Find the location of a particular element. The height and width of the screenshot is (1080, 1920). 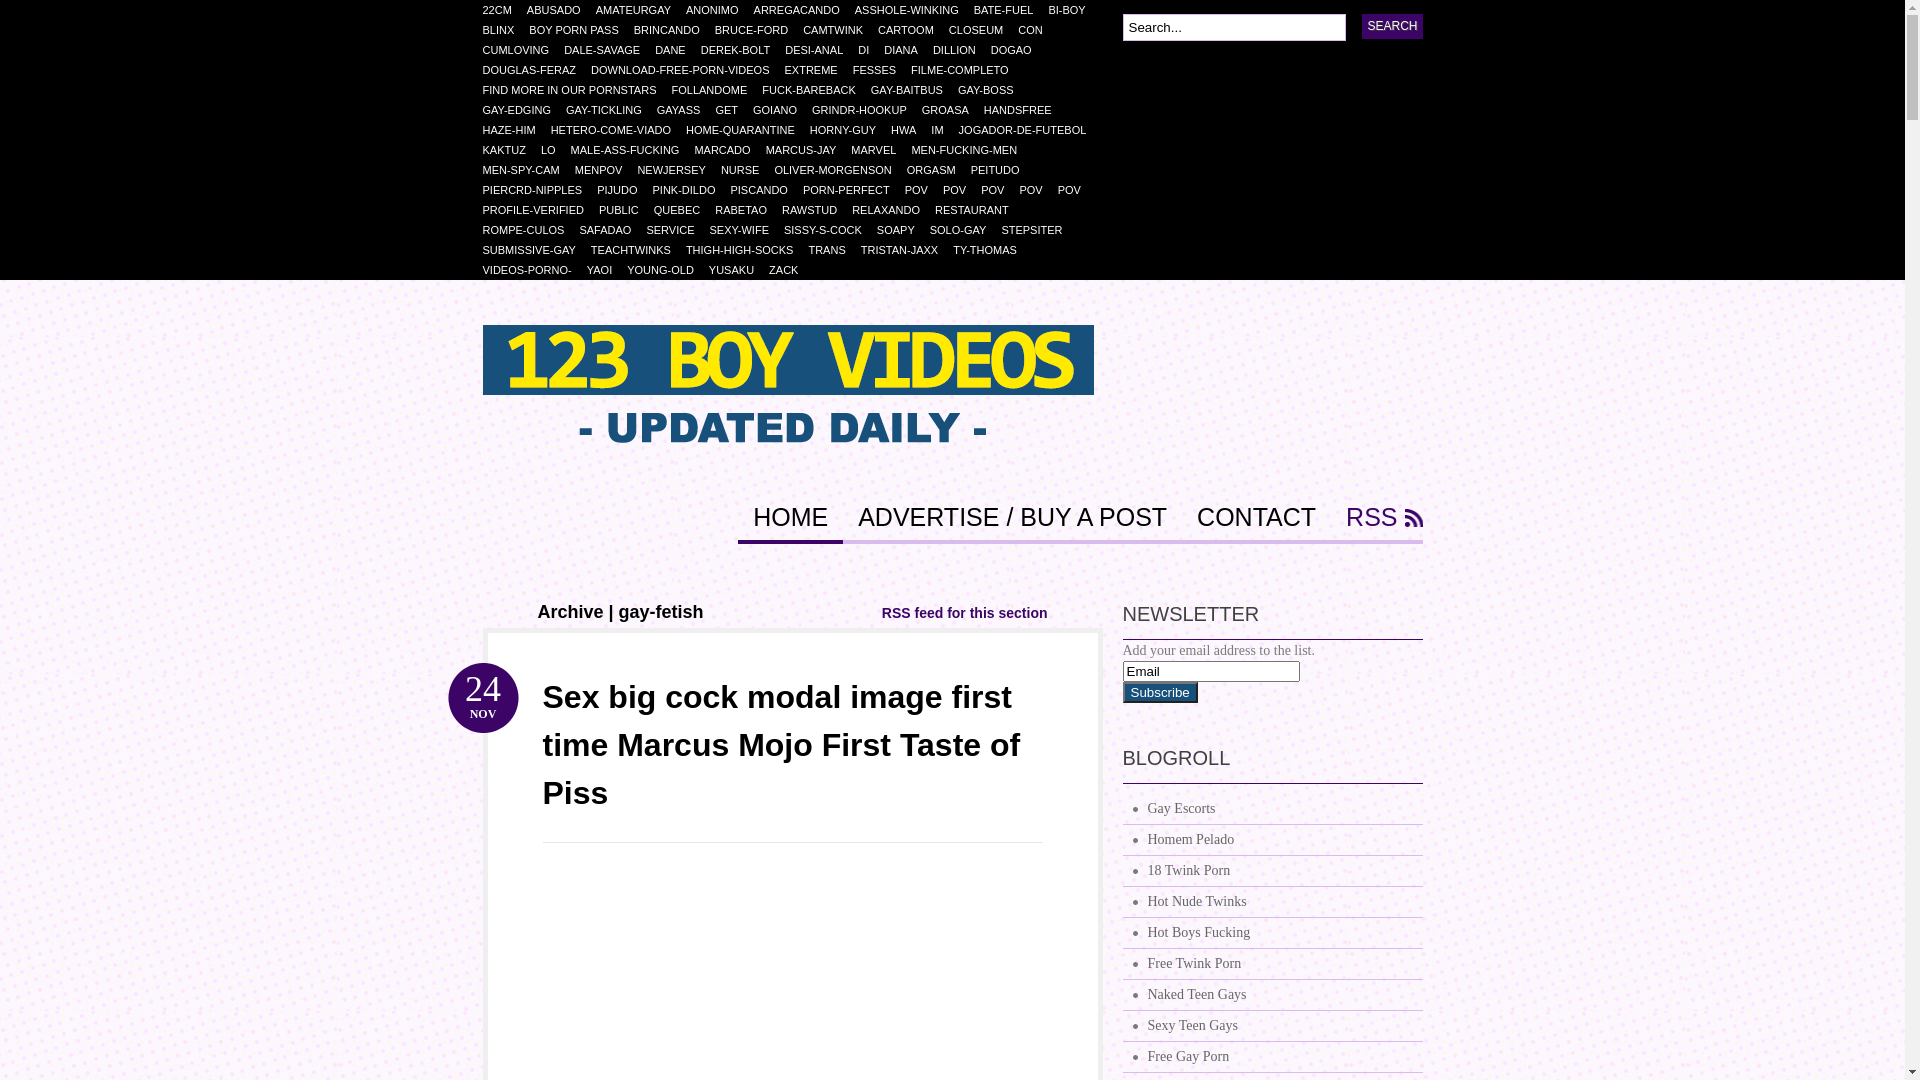

QUEBEC is located at coordinates (684, 210).